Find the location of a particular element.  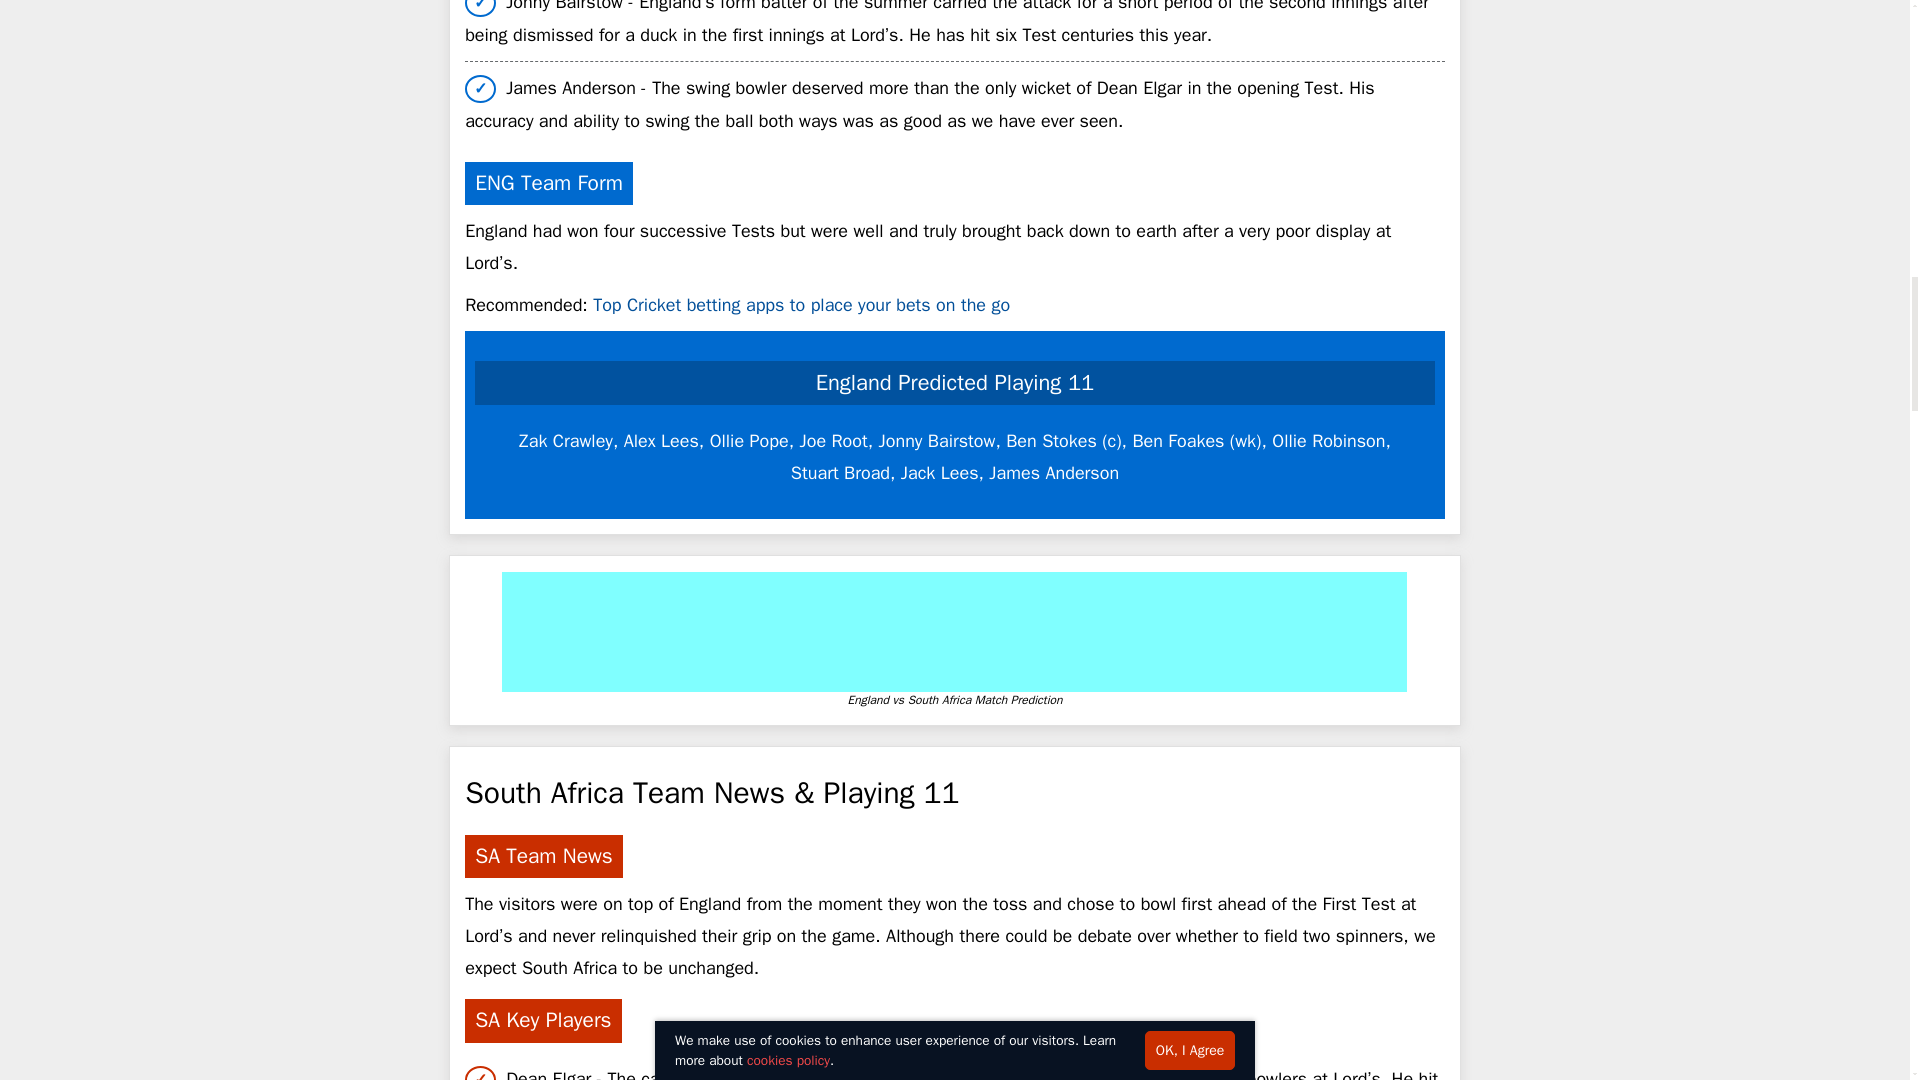

Top Cricket betting apps to place your bets on the go is located at coordinates (801, 304).